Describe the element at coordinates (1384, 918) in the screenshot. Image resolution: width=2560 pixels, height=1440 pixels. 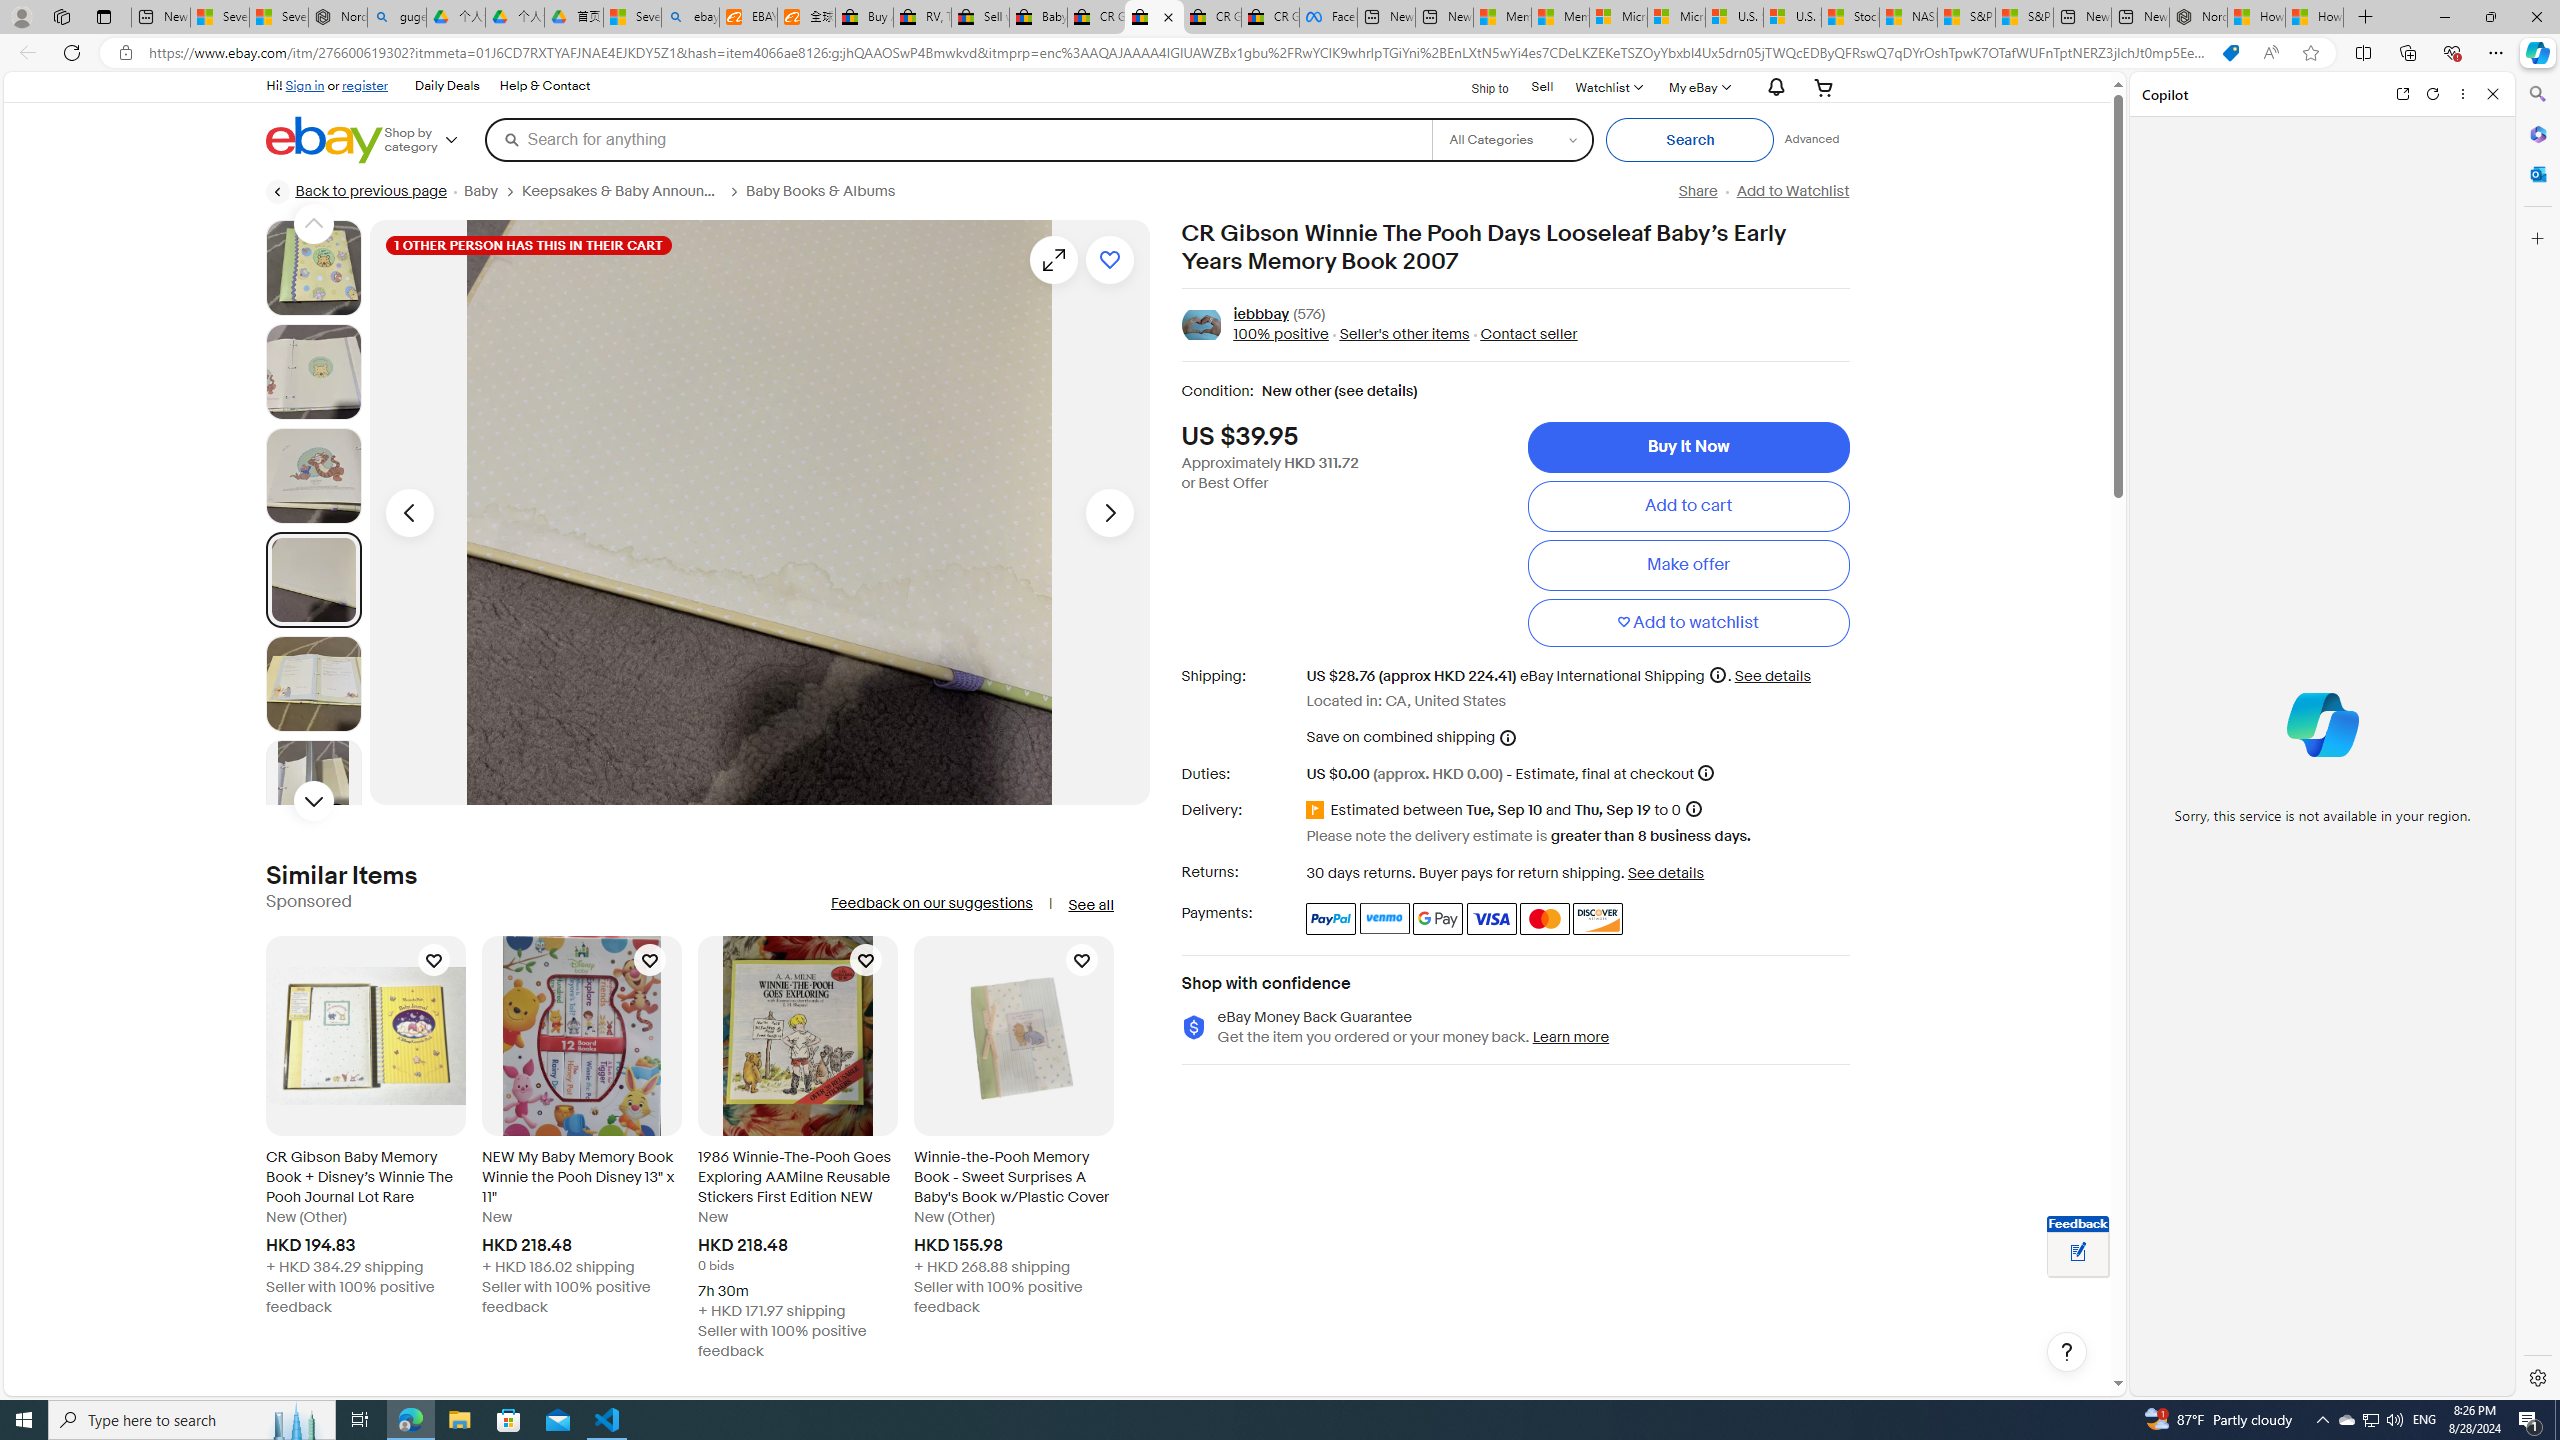
I see `Venmo` at that location.